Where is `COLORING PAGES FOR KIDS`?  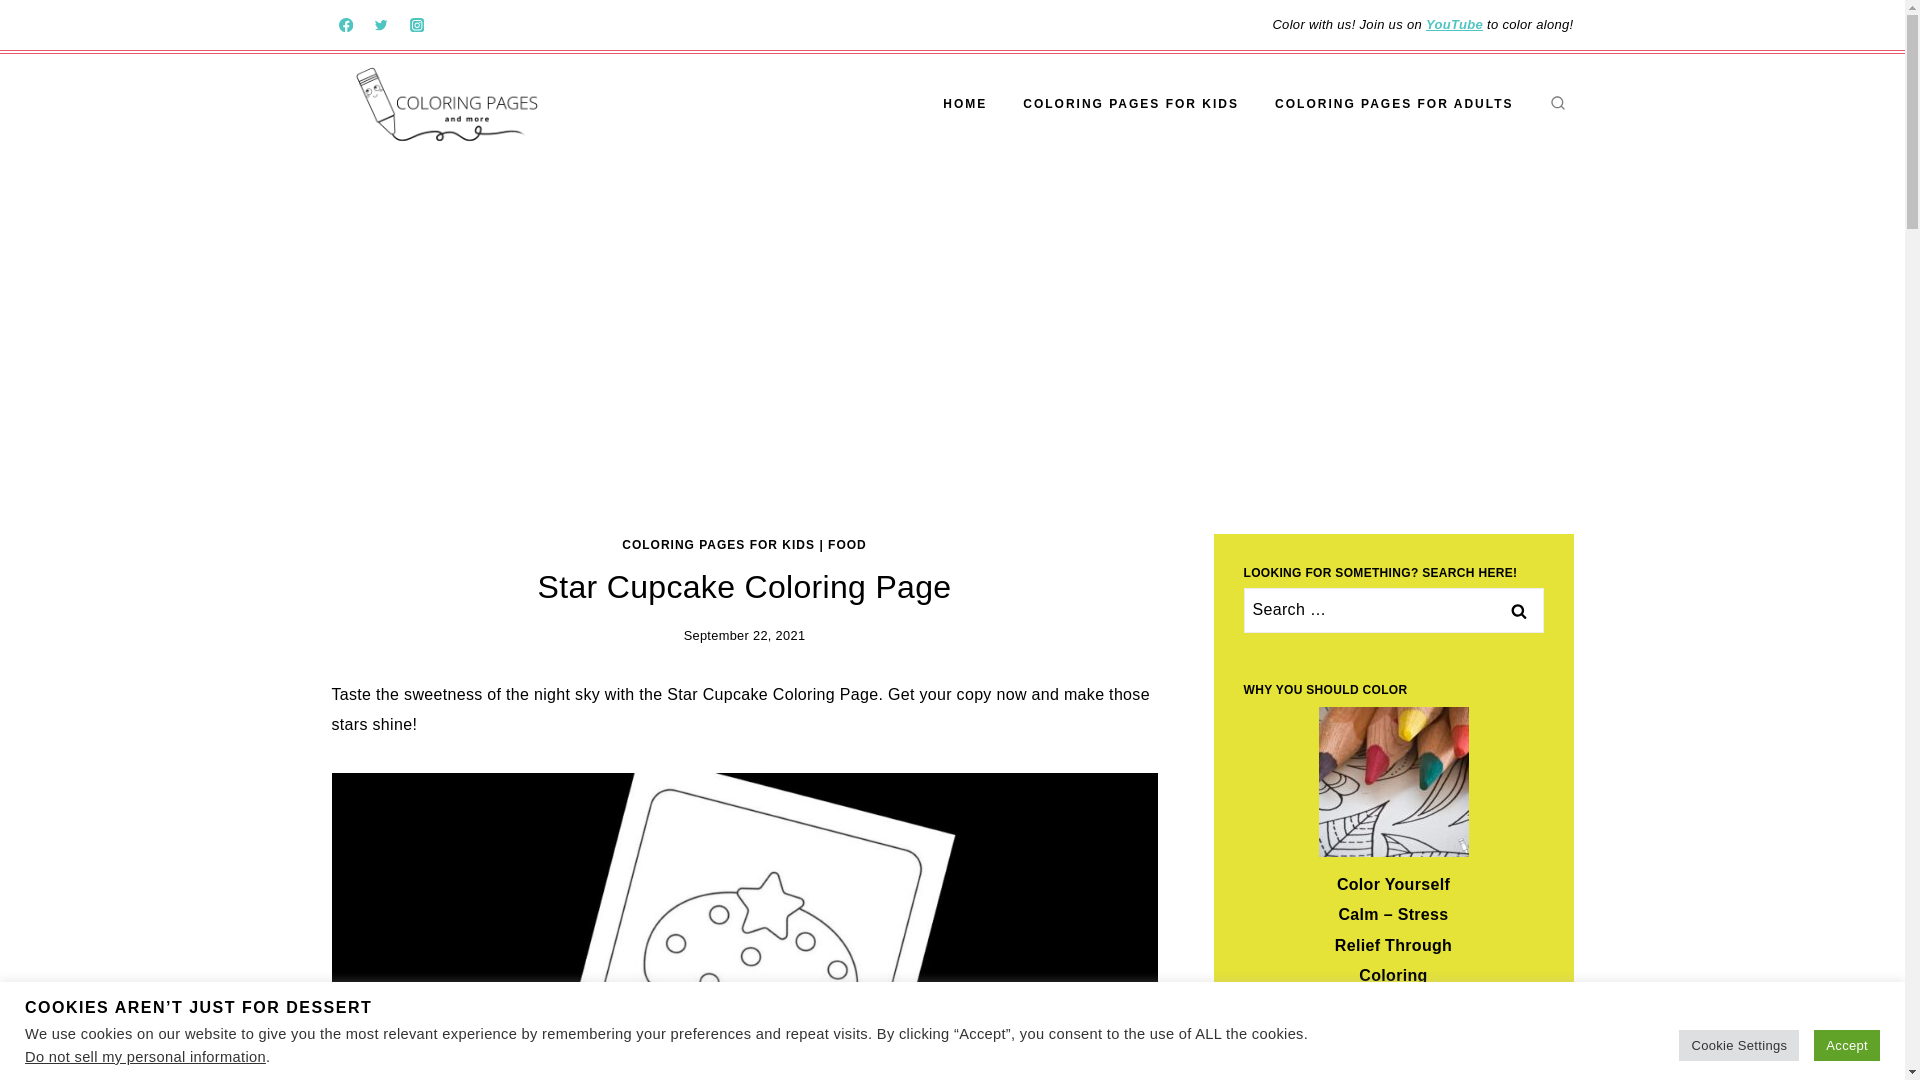 COLORING PAGES FOR KIDS is located at coordinates (1130, 104).